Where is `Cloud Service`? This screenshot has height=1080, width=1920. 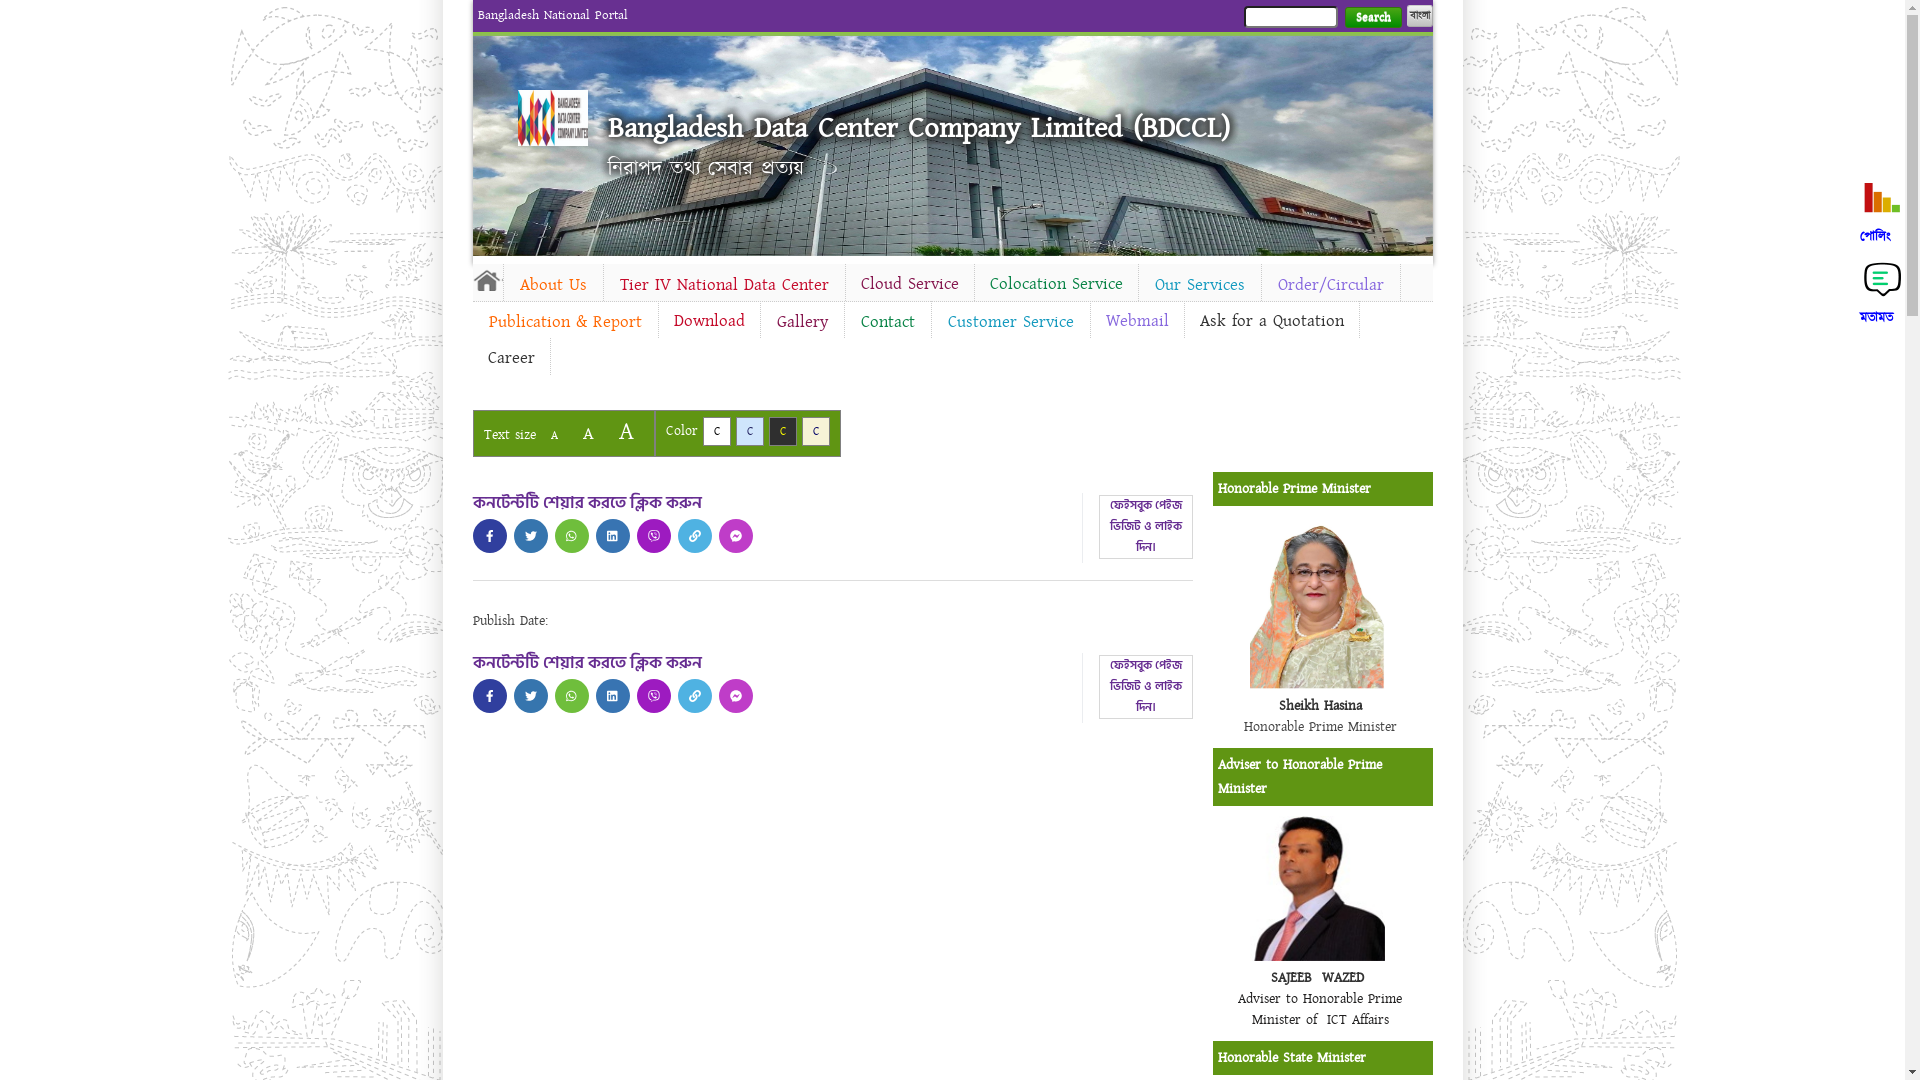
Cloud Service is located at coordinates (910, 284).